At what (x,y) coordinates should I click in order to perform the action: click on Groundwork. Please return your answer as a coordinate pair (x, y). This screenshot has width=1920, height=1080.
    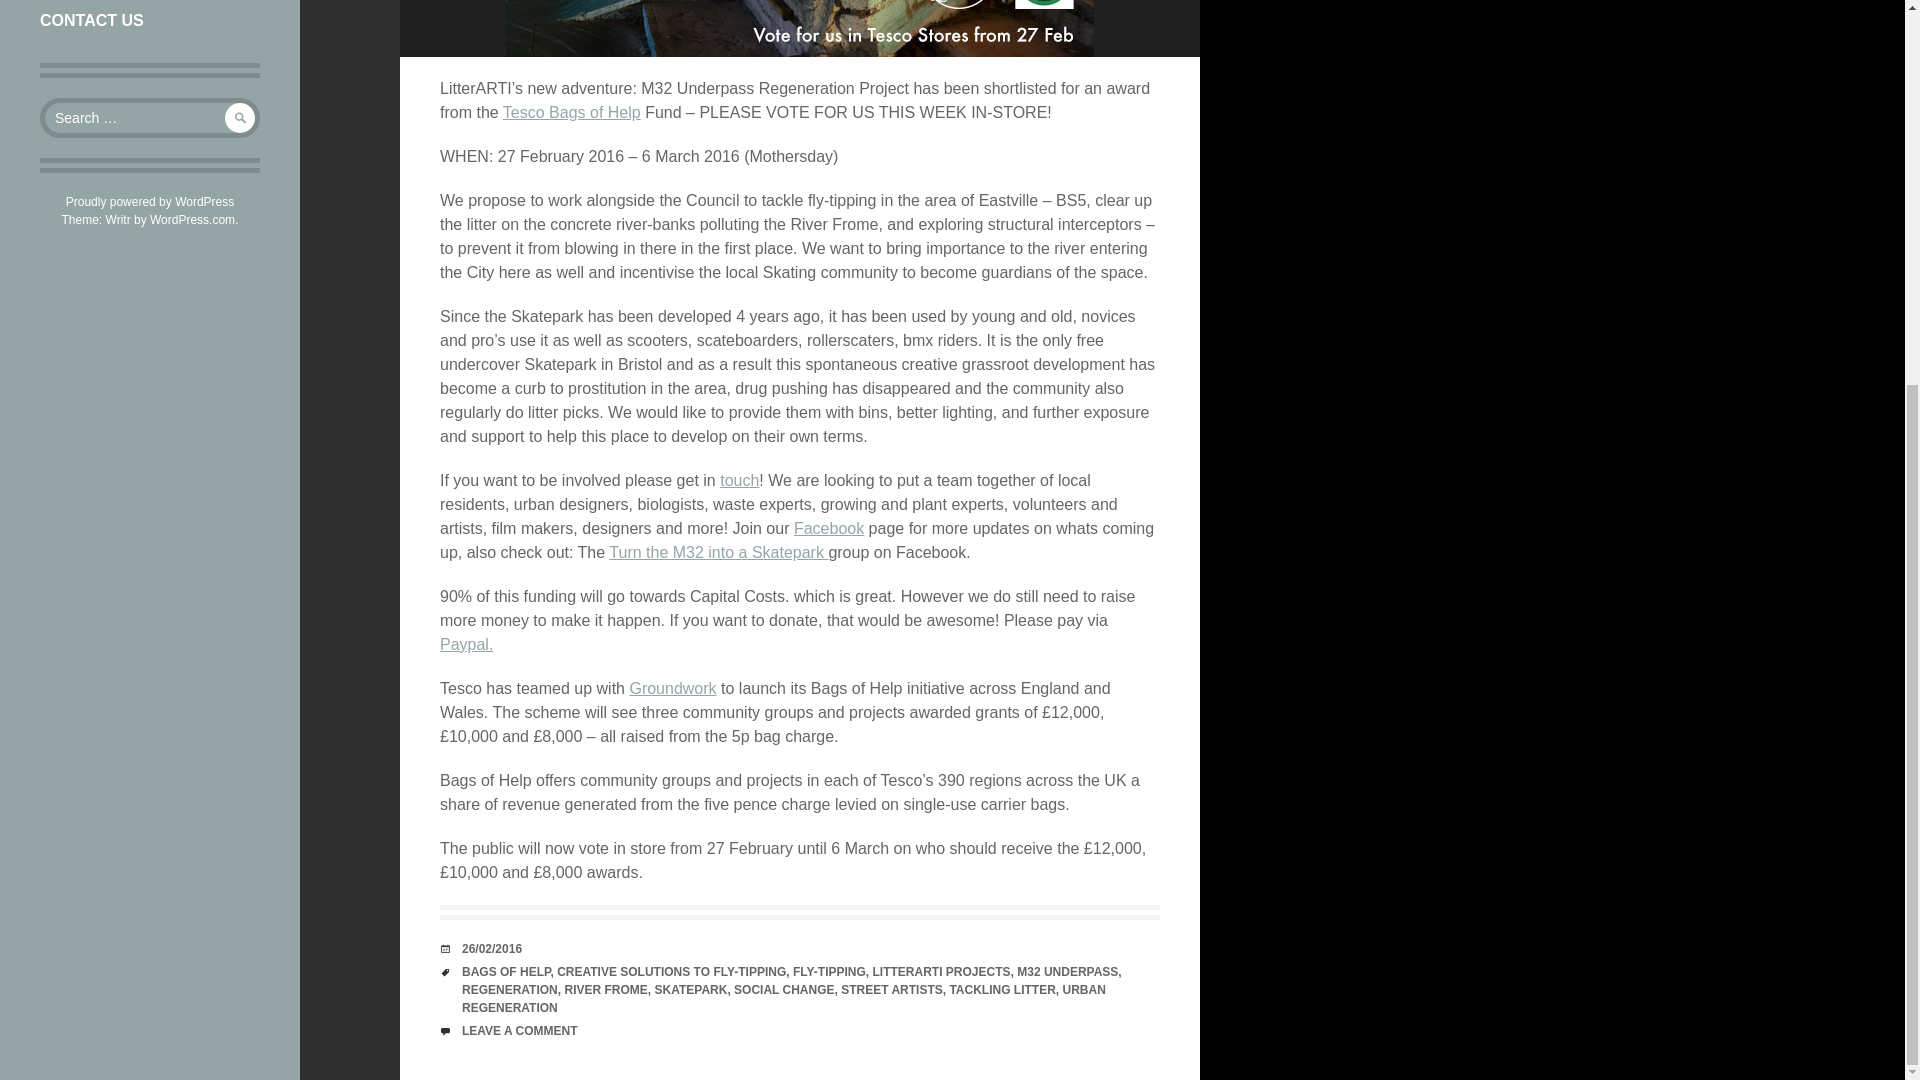
    Looking at the image, I should click on (672, 688).